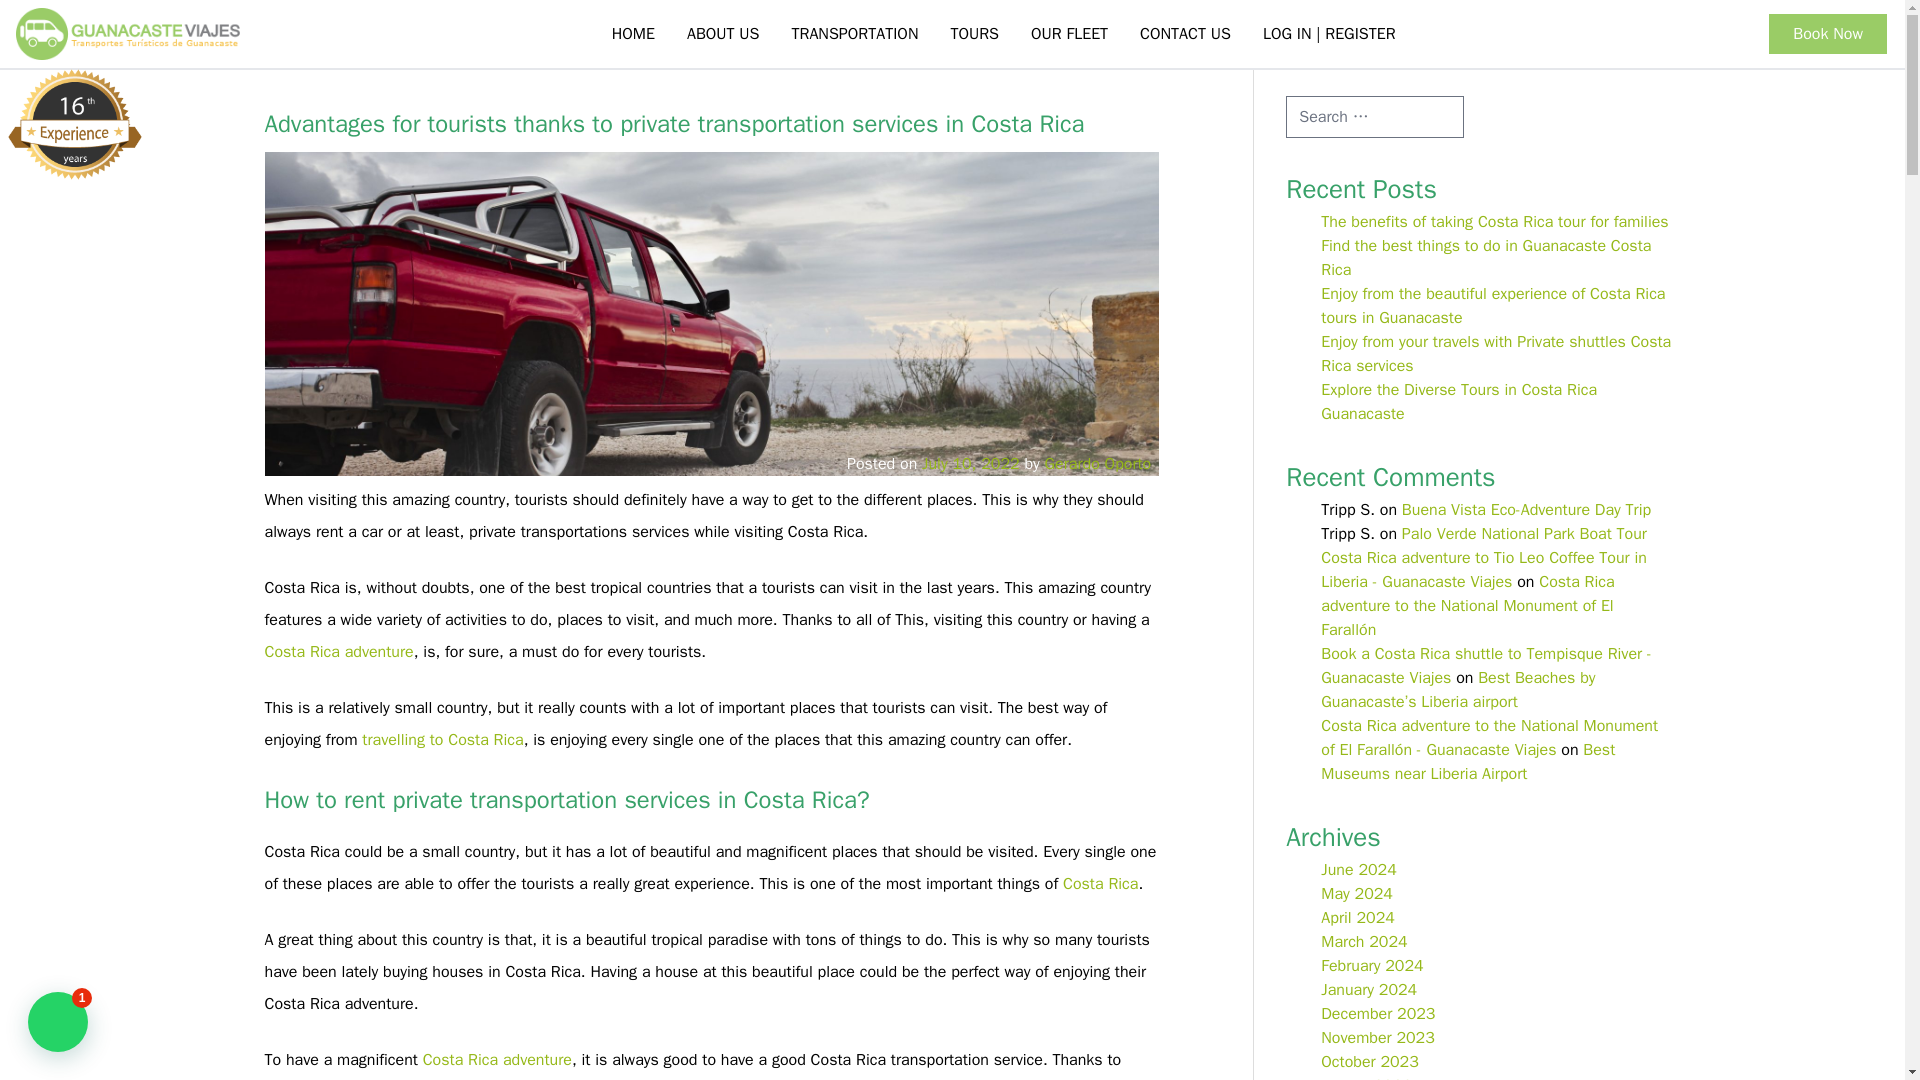 Image resolution: width=1920 pixels, height=1080 pixels. I want to click on TRANSPORTATION, so click(855, 34).